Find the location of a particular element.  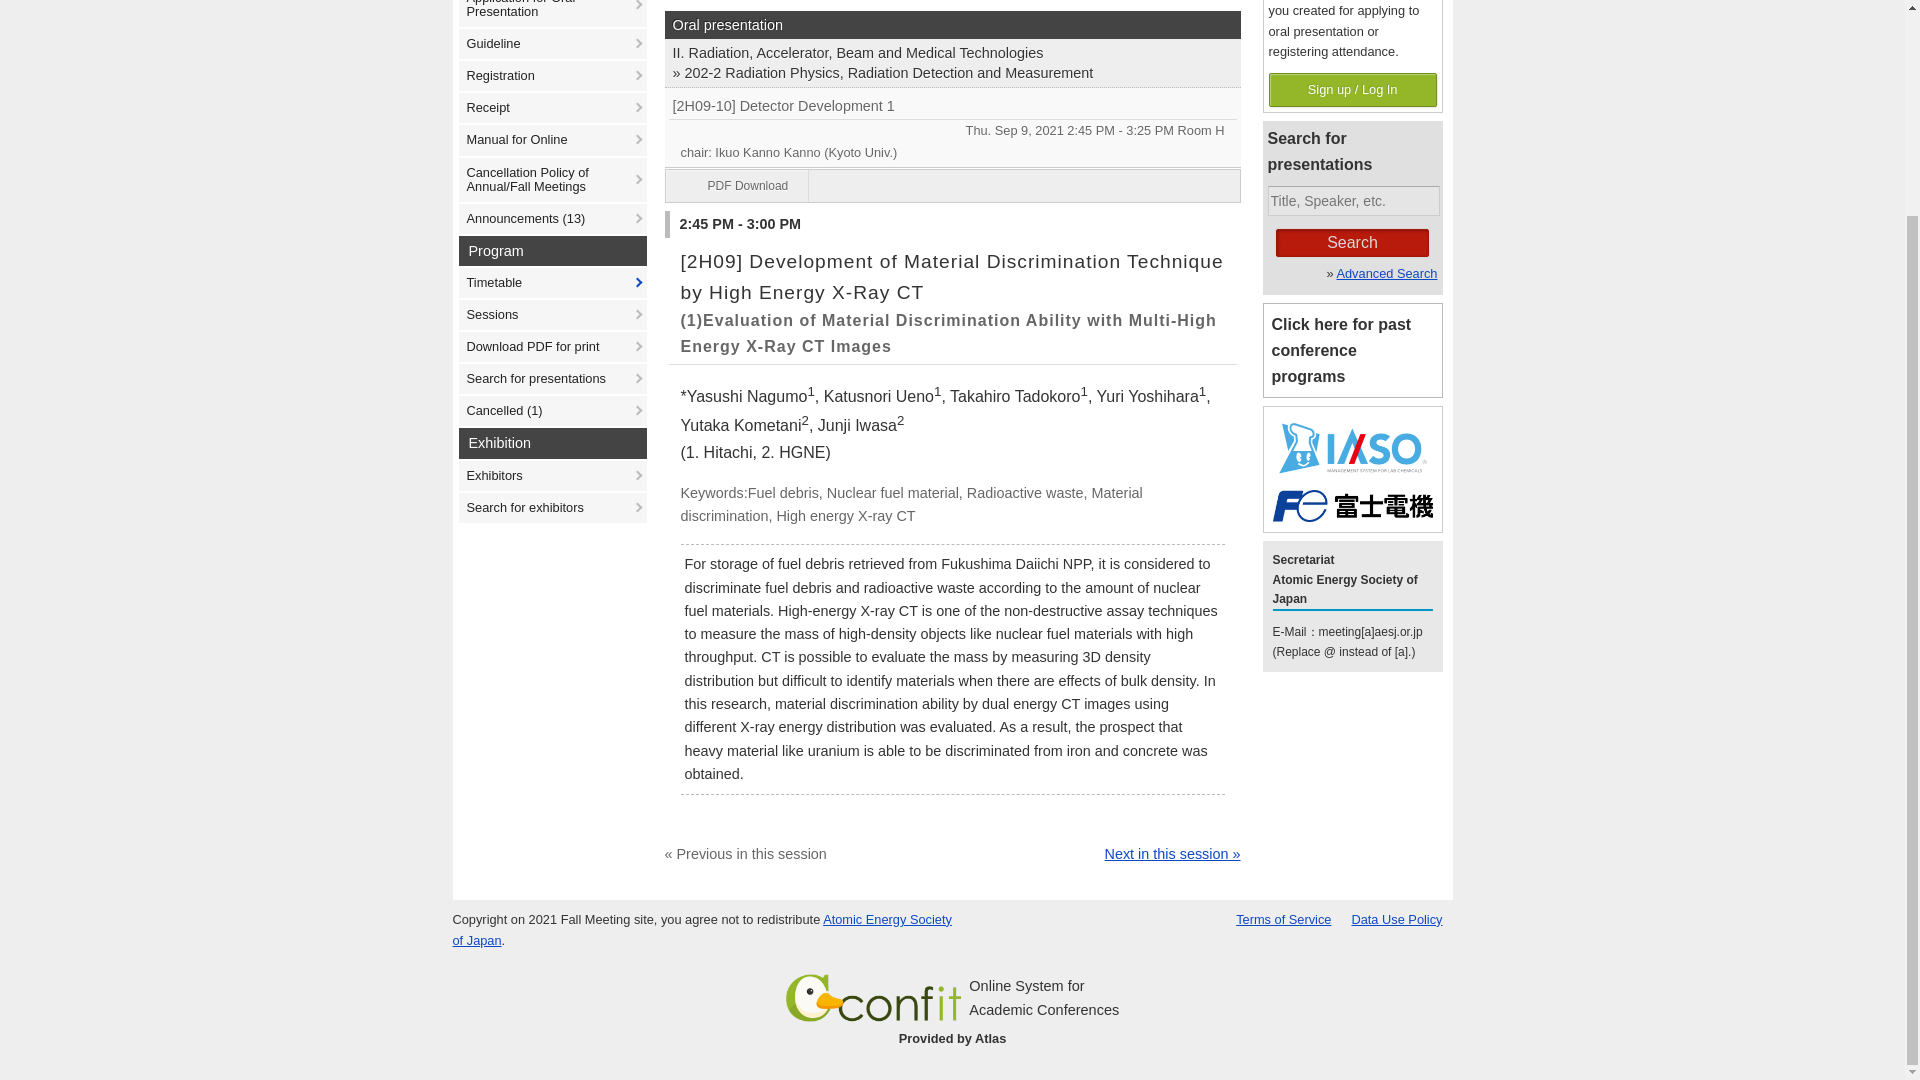

Manual for Online is located at coordinates (552, 140).